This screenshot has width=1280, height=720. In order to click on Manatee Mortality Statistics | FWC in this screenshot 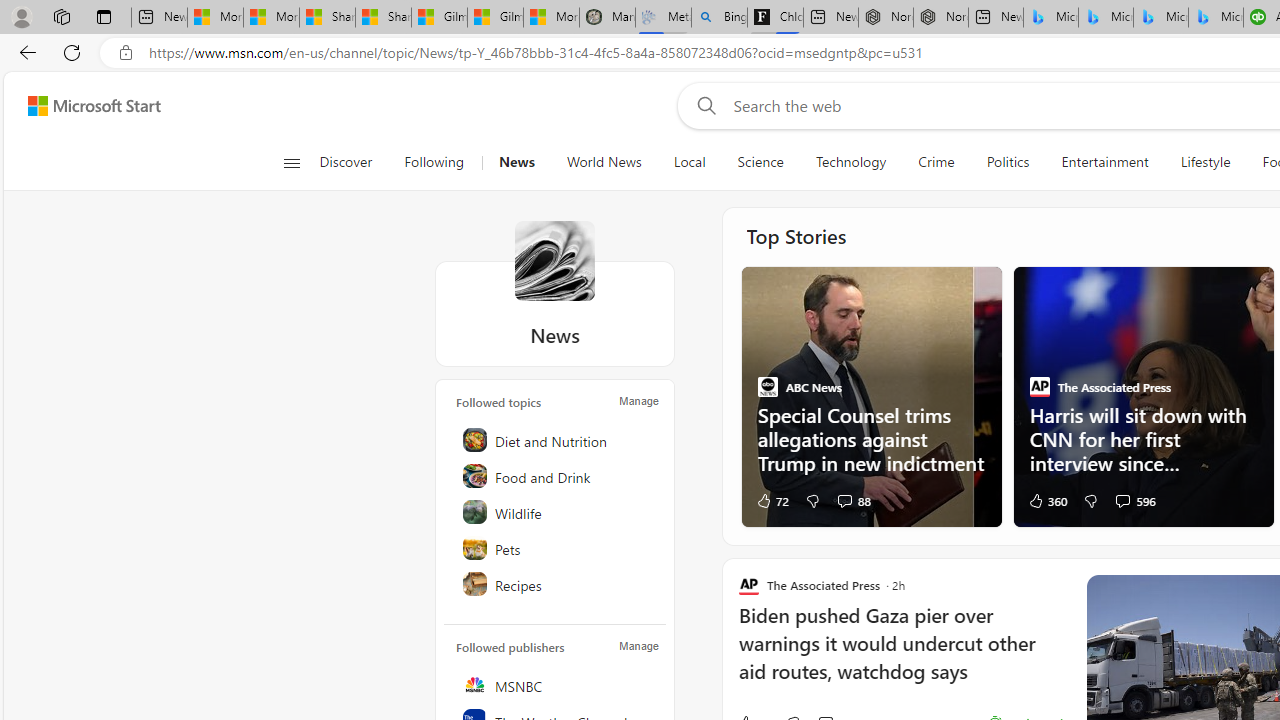, I will do `click(606, 18)`.